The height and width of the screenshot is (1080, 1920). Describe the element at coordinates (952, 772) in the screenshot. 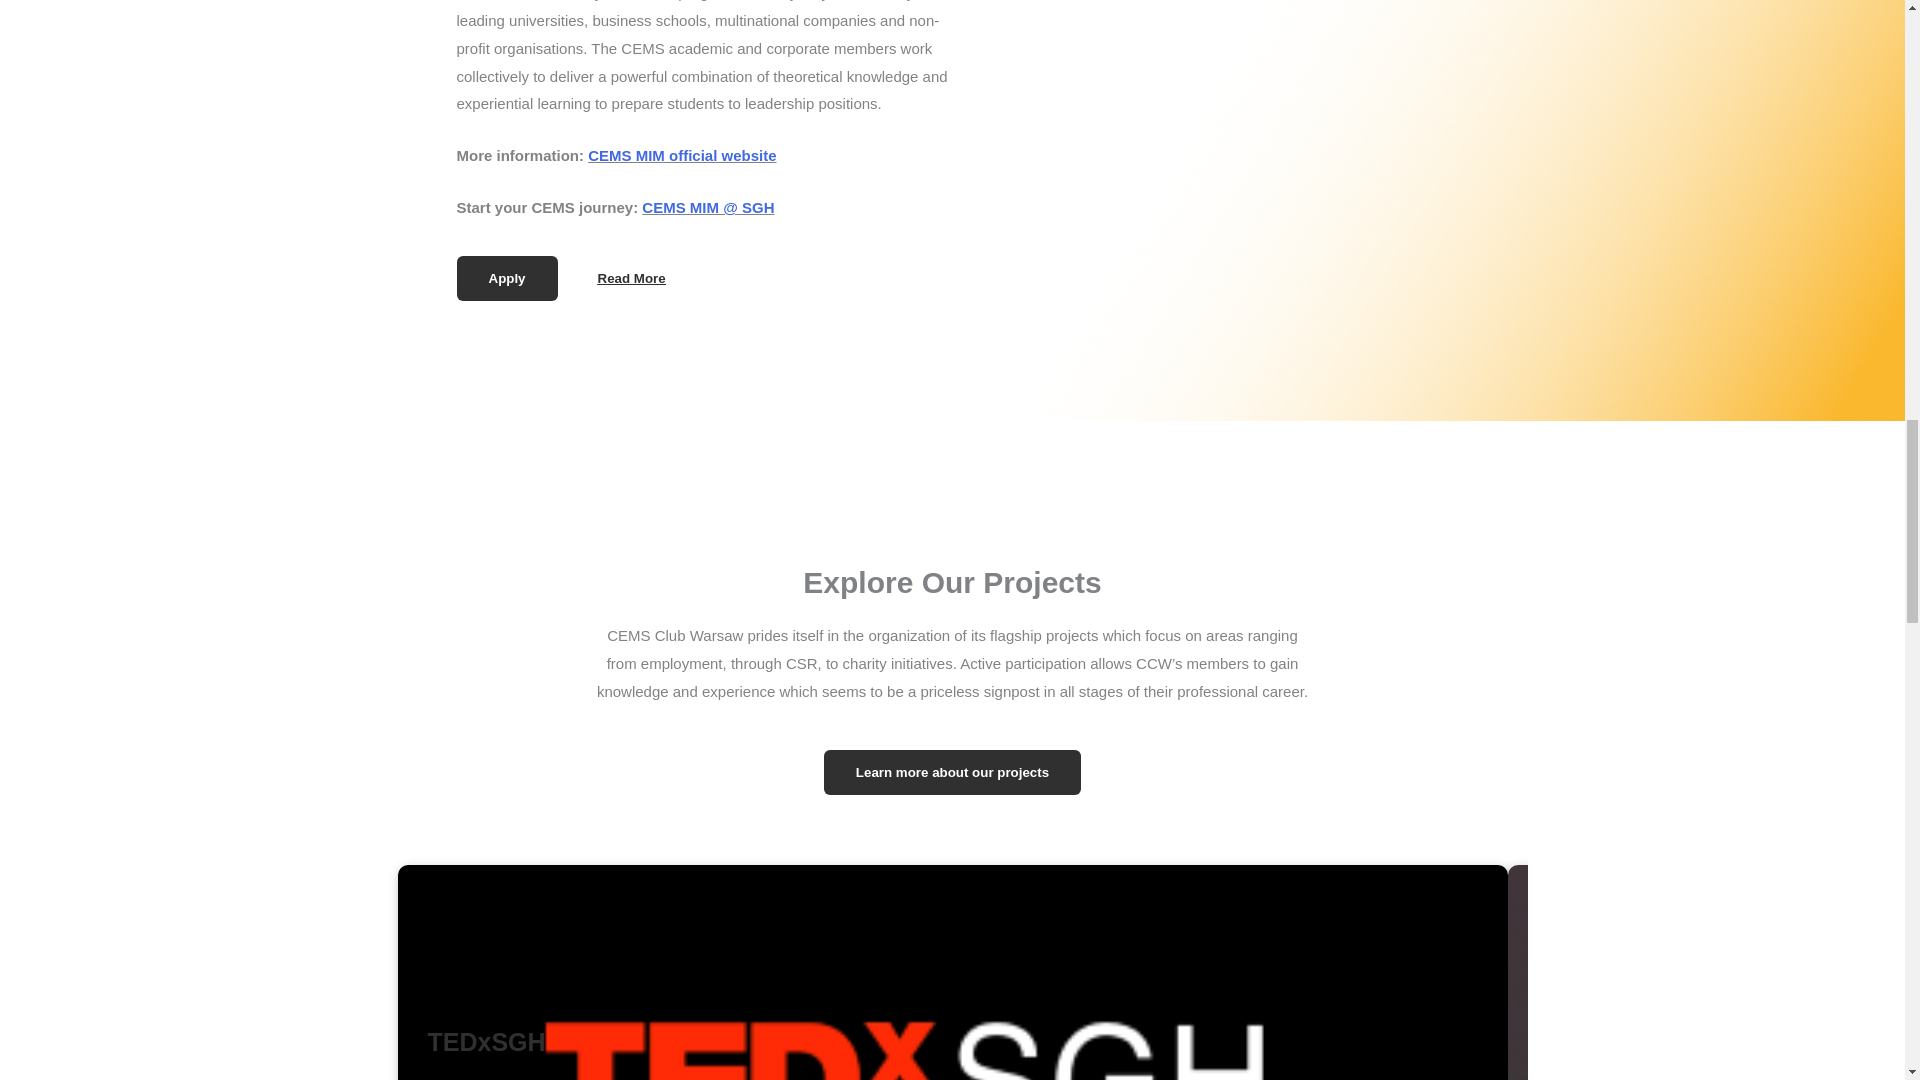

I see `Learn more about our projects` at that location.